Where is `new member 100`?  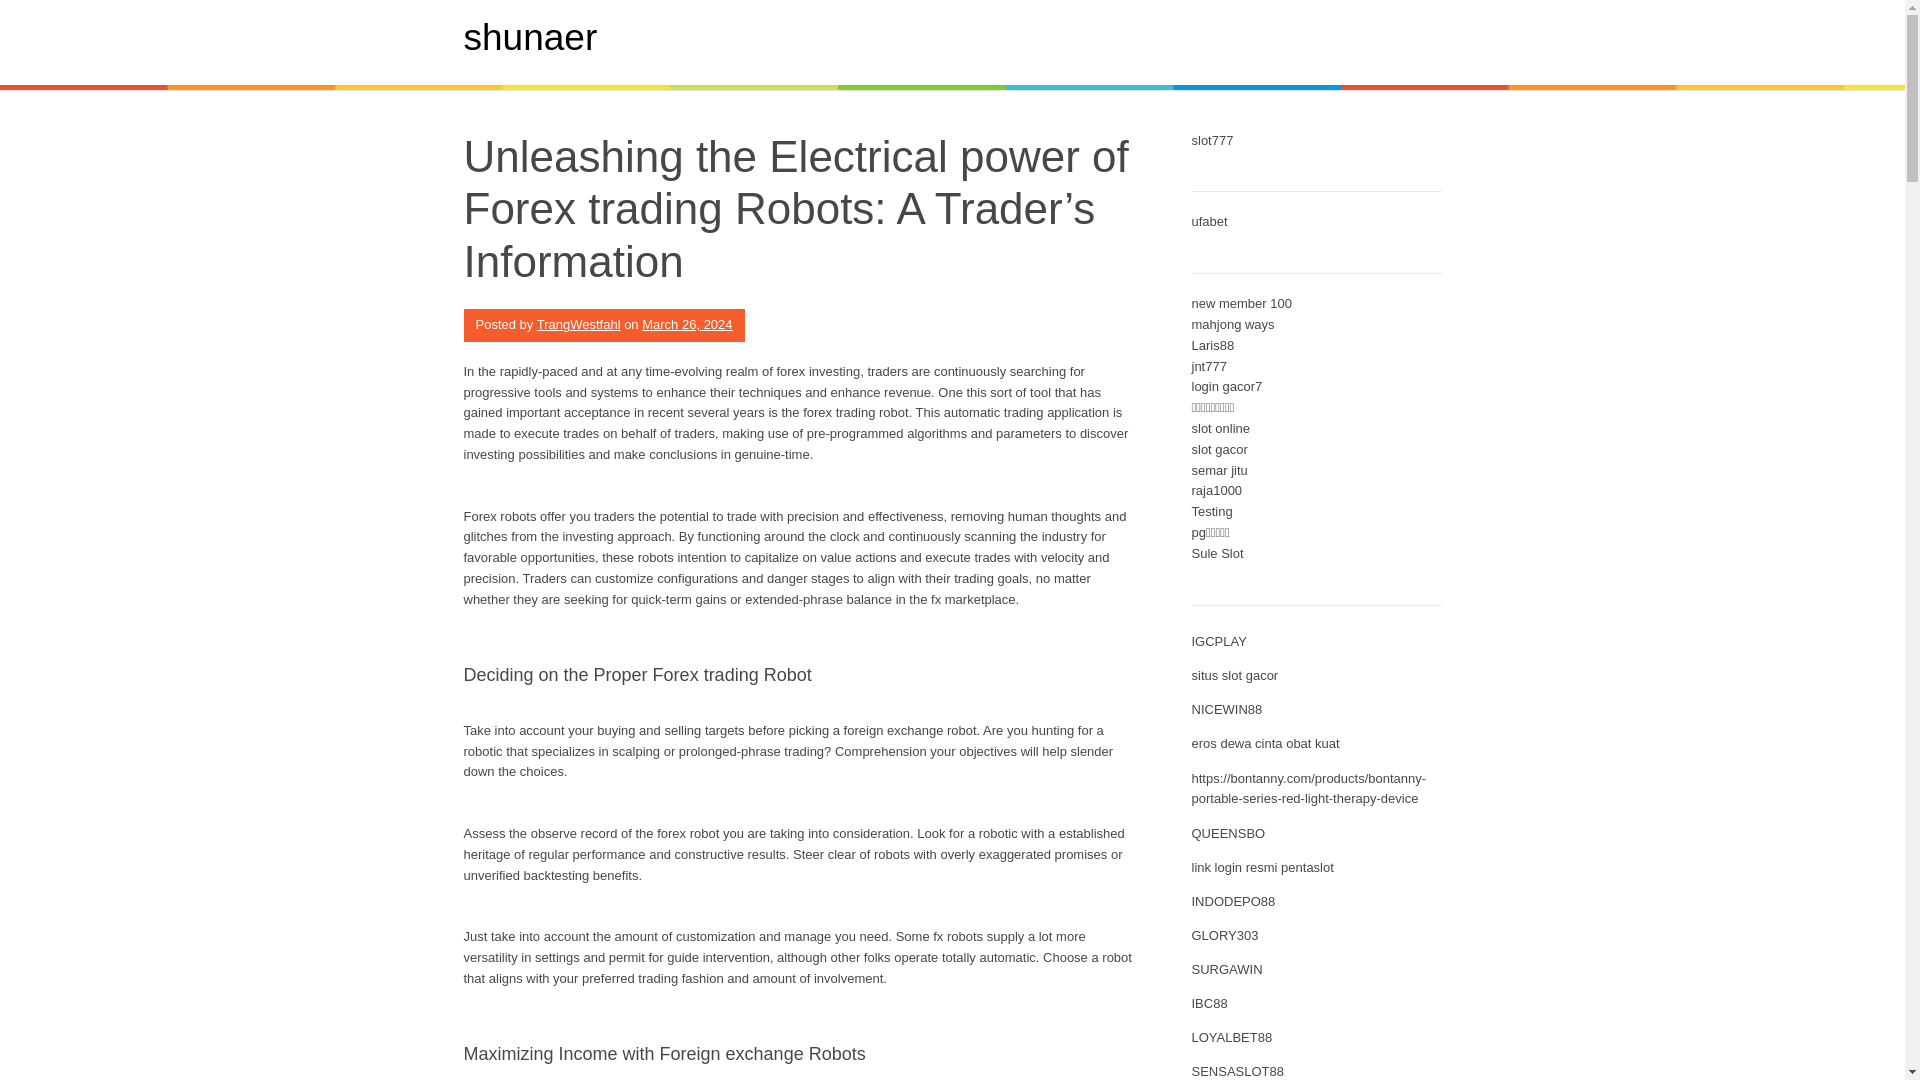
new member 100 is located at coordinates (1242, 303).